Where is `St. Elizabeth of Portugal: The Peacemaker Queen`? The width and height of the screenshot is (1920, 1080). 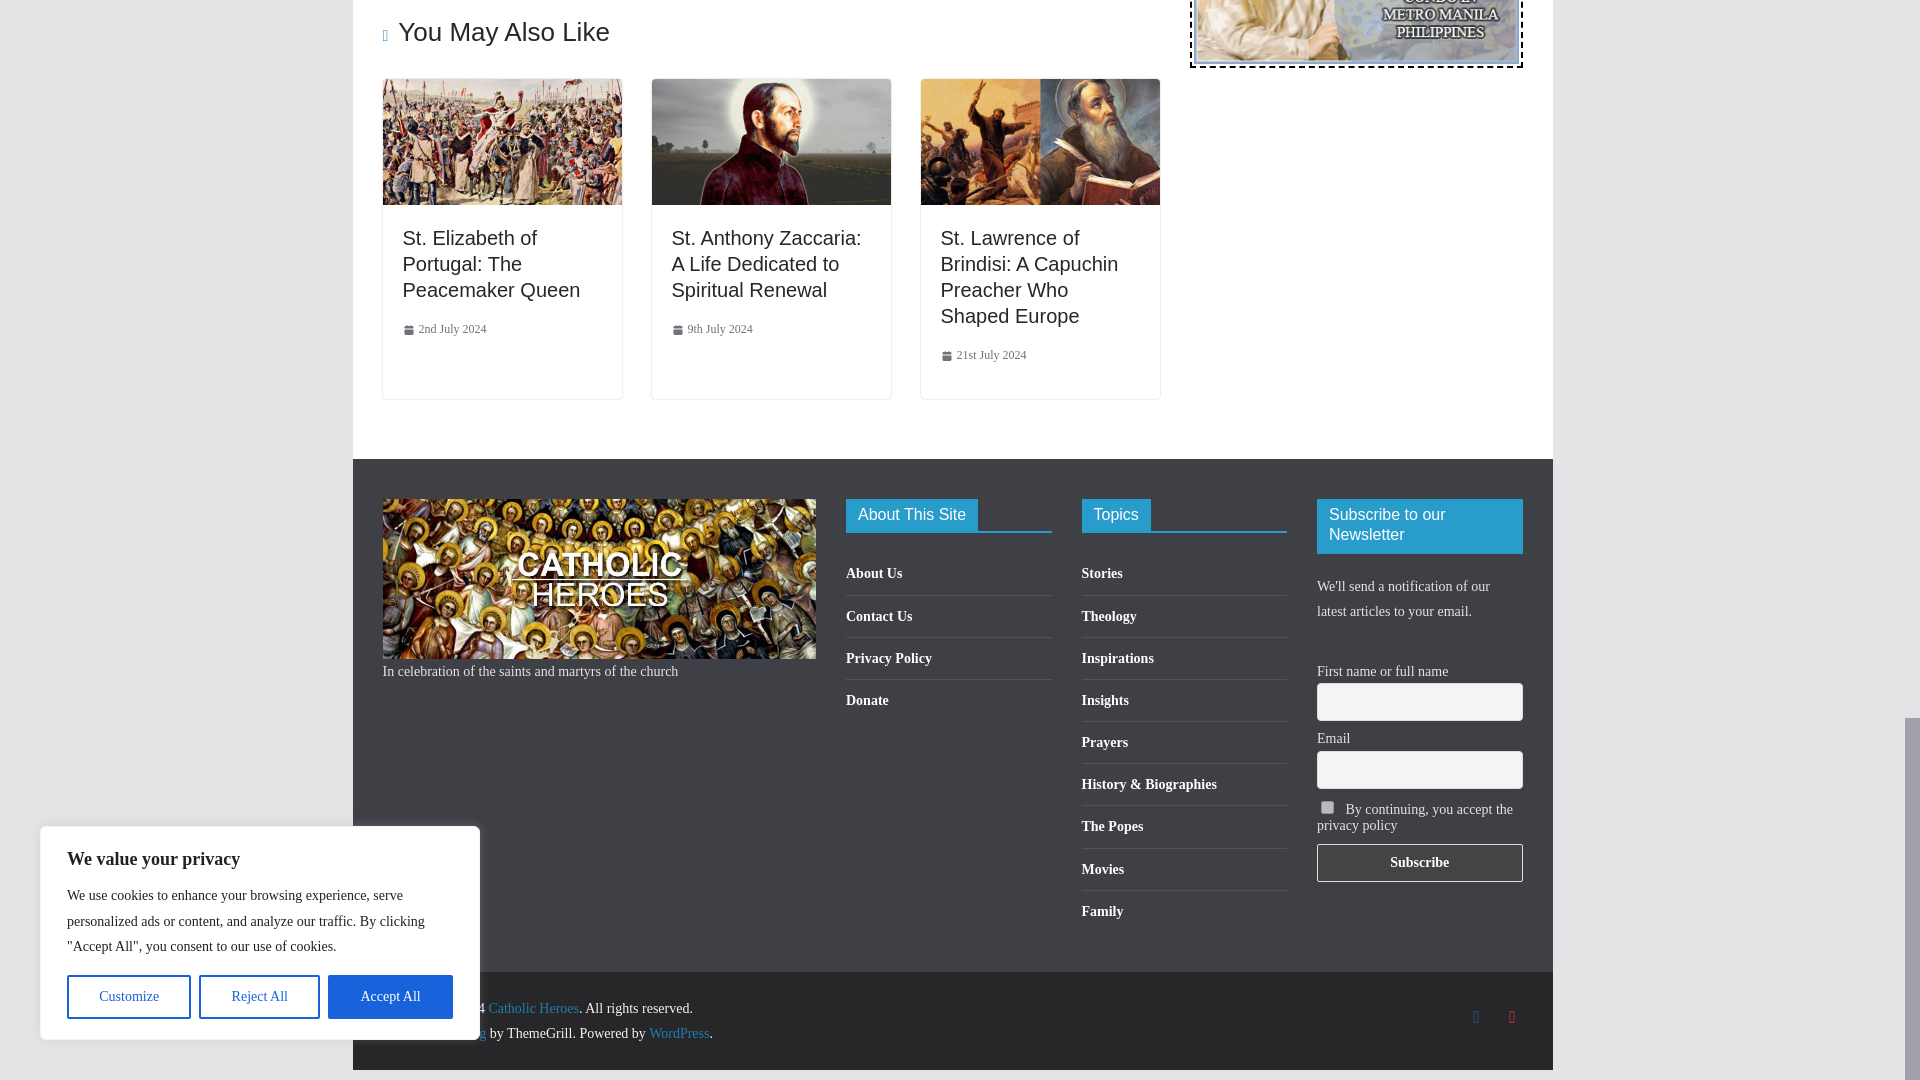 St. Elizabeth of Portugal: The Peacemaker Queen is located at coordinates (501, 92).